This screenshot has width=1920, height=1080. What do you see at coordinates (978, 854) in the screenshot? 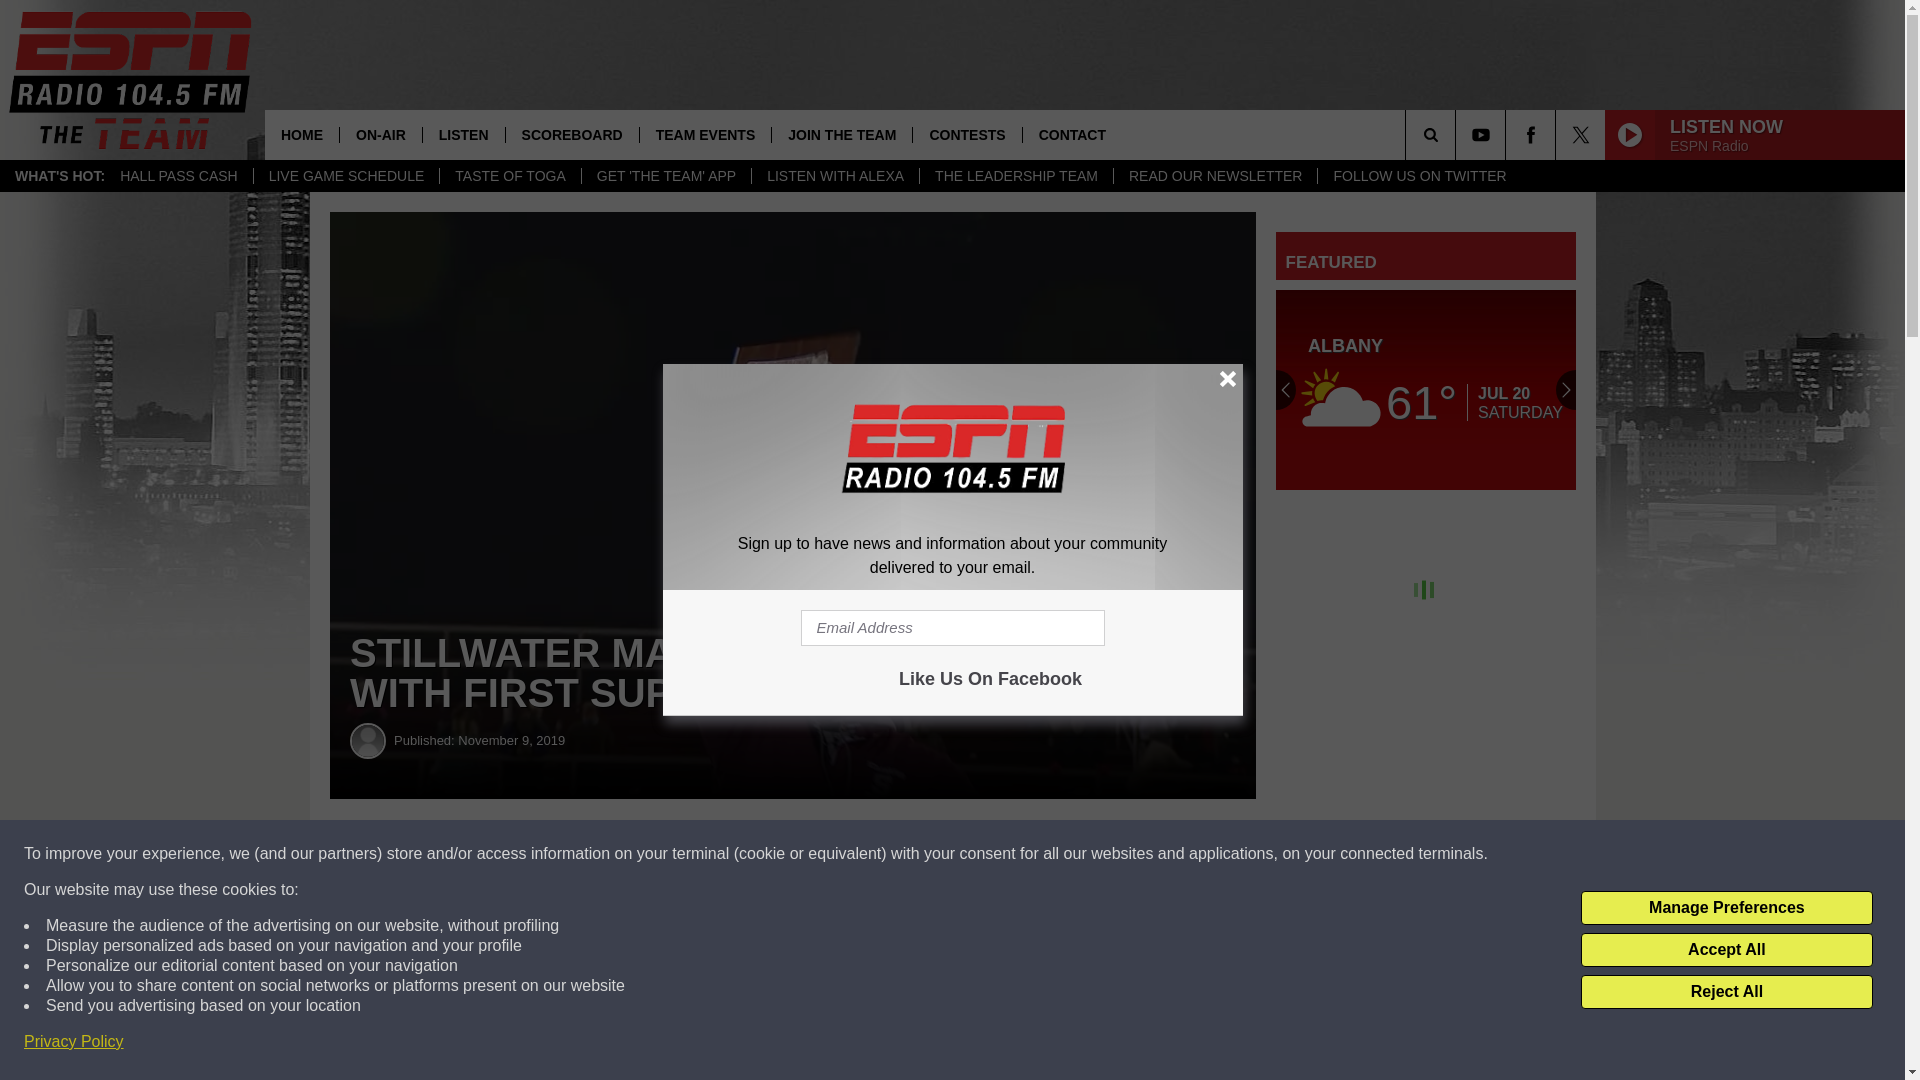
I see `Share on Twitter` at bounding box center [978, 854].